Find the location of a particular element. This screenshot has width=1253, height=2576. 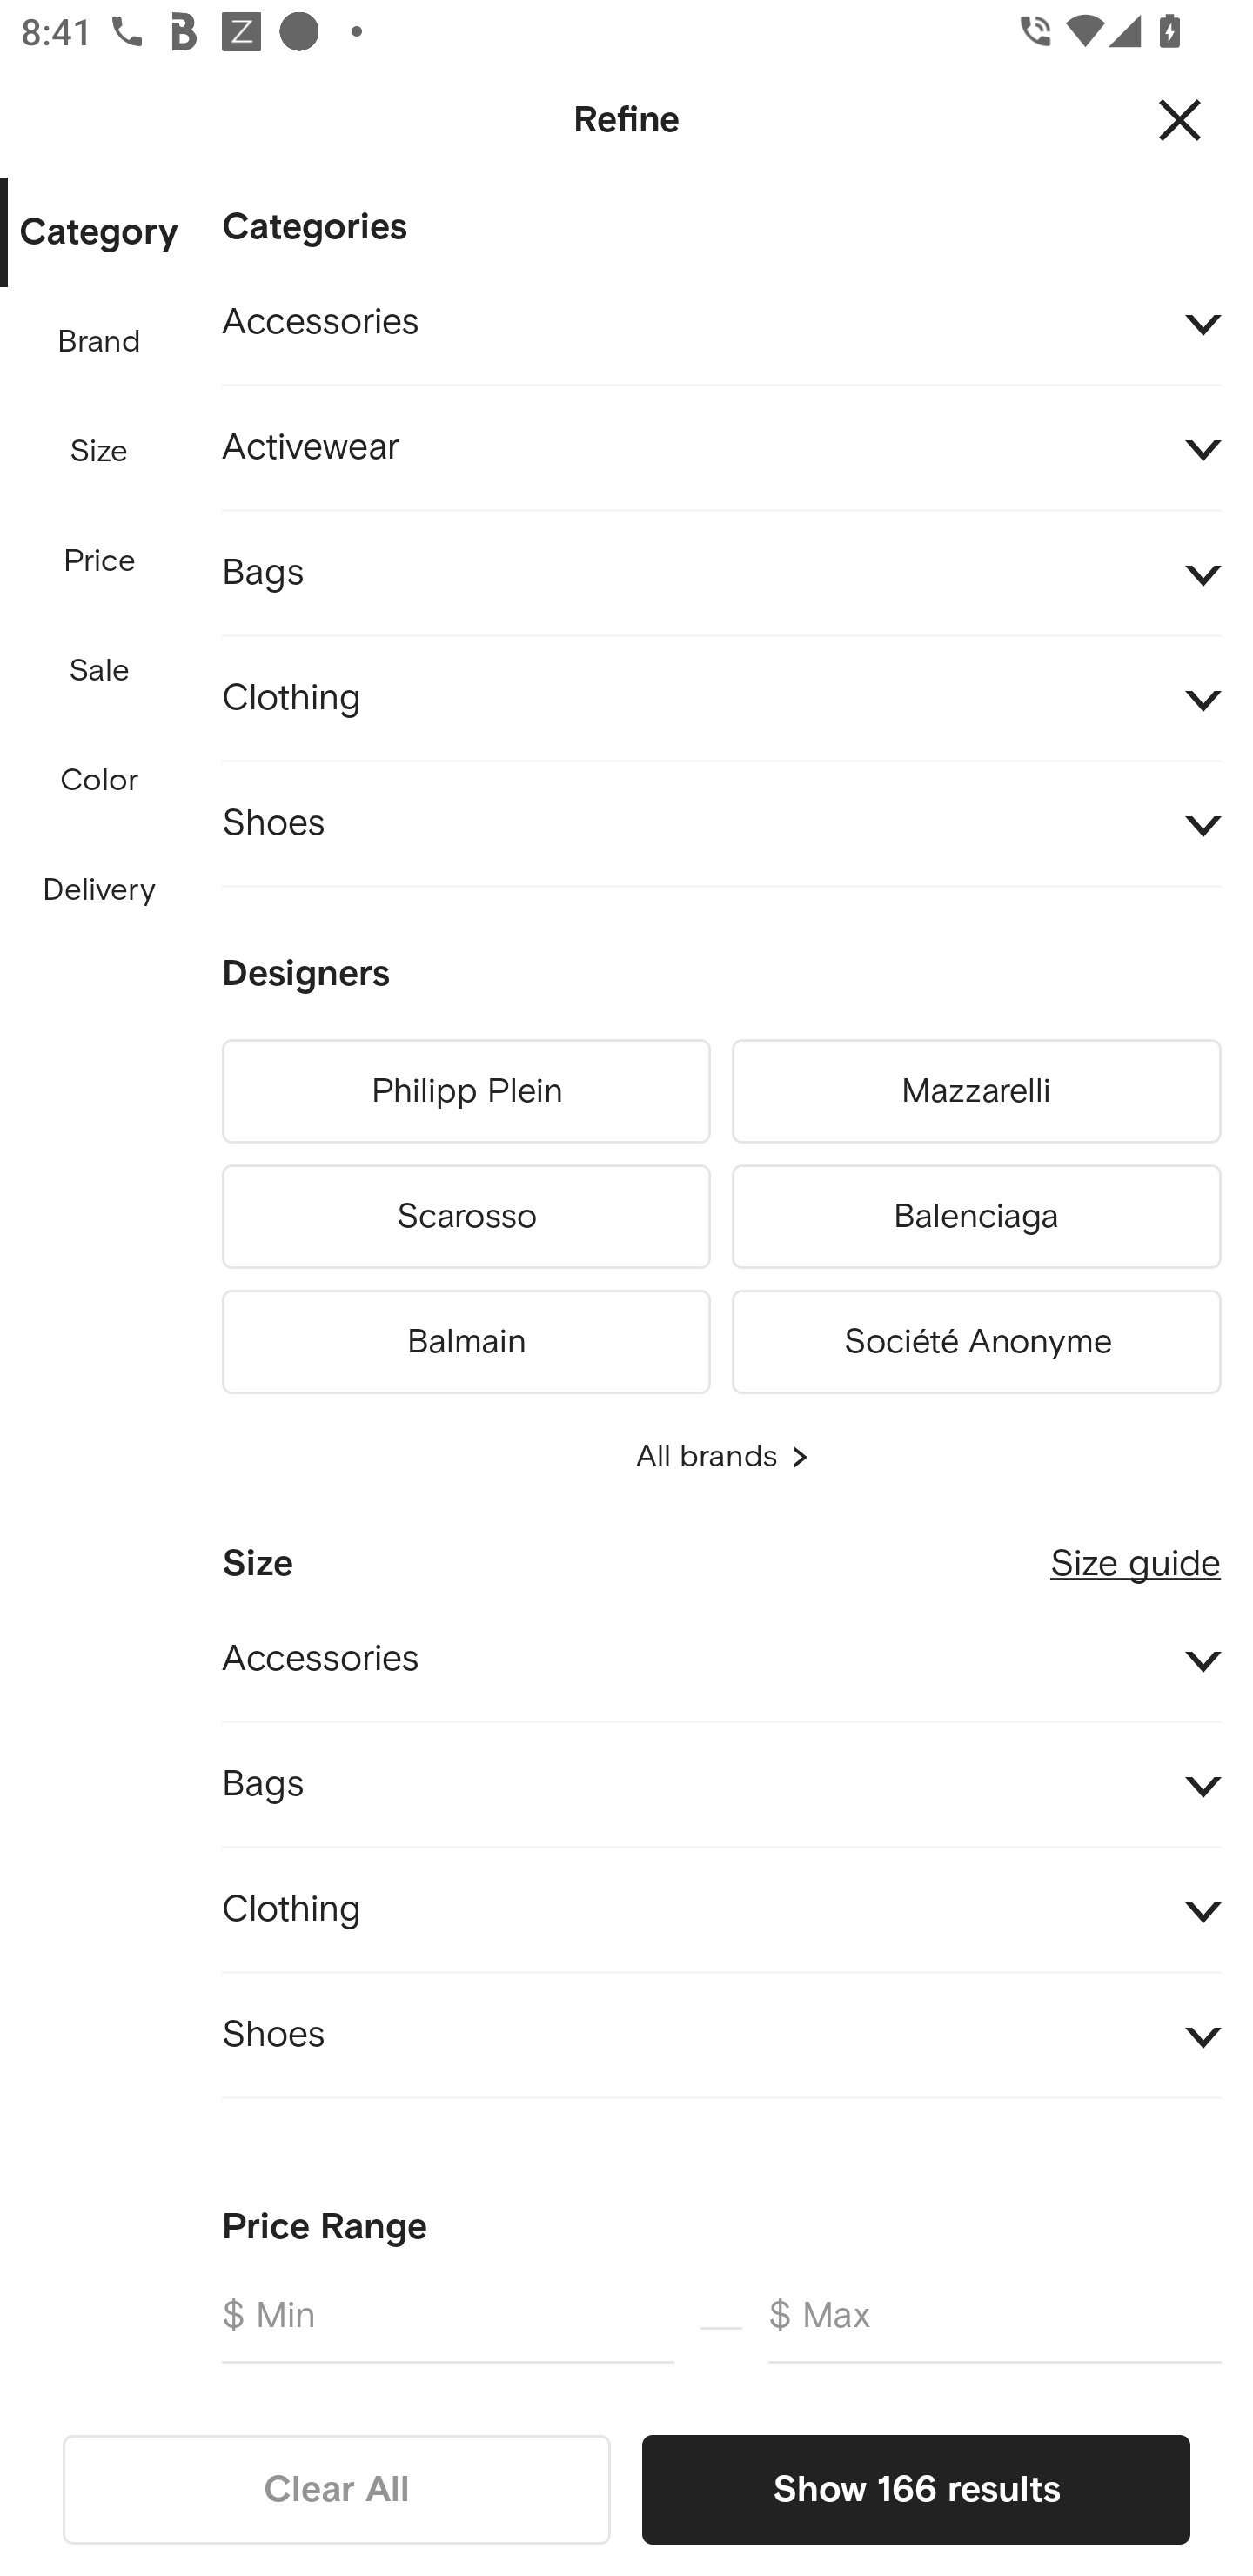

Shoes is located at coordinates (721, 824).